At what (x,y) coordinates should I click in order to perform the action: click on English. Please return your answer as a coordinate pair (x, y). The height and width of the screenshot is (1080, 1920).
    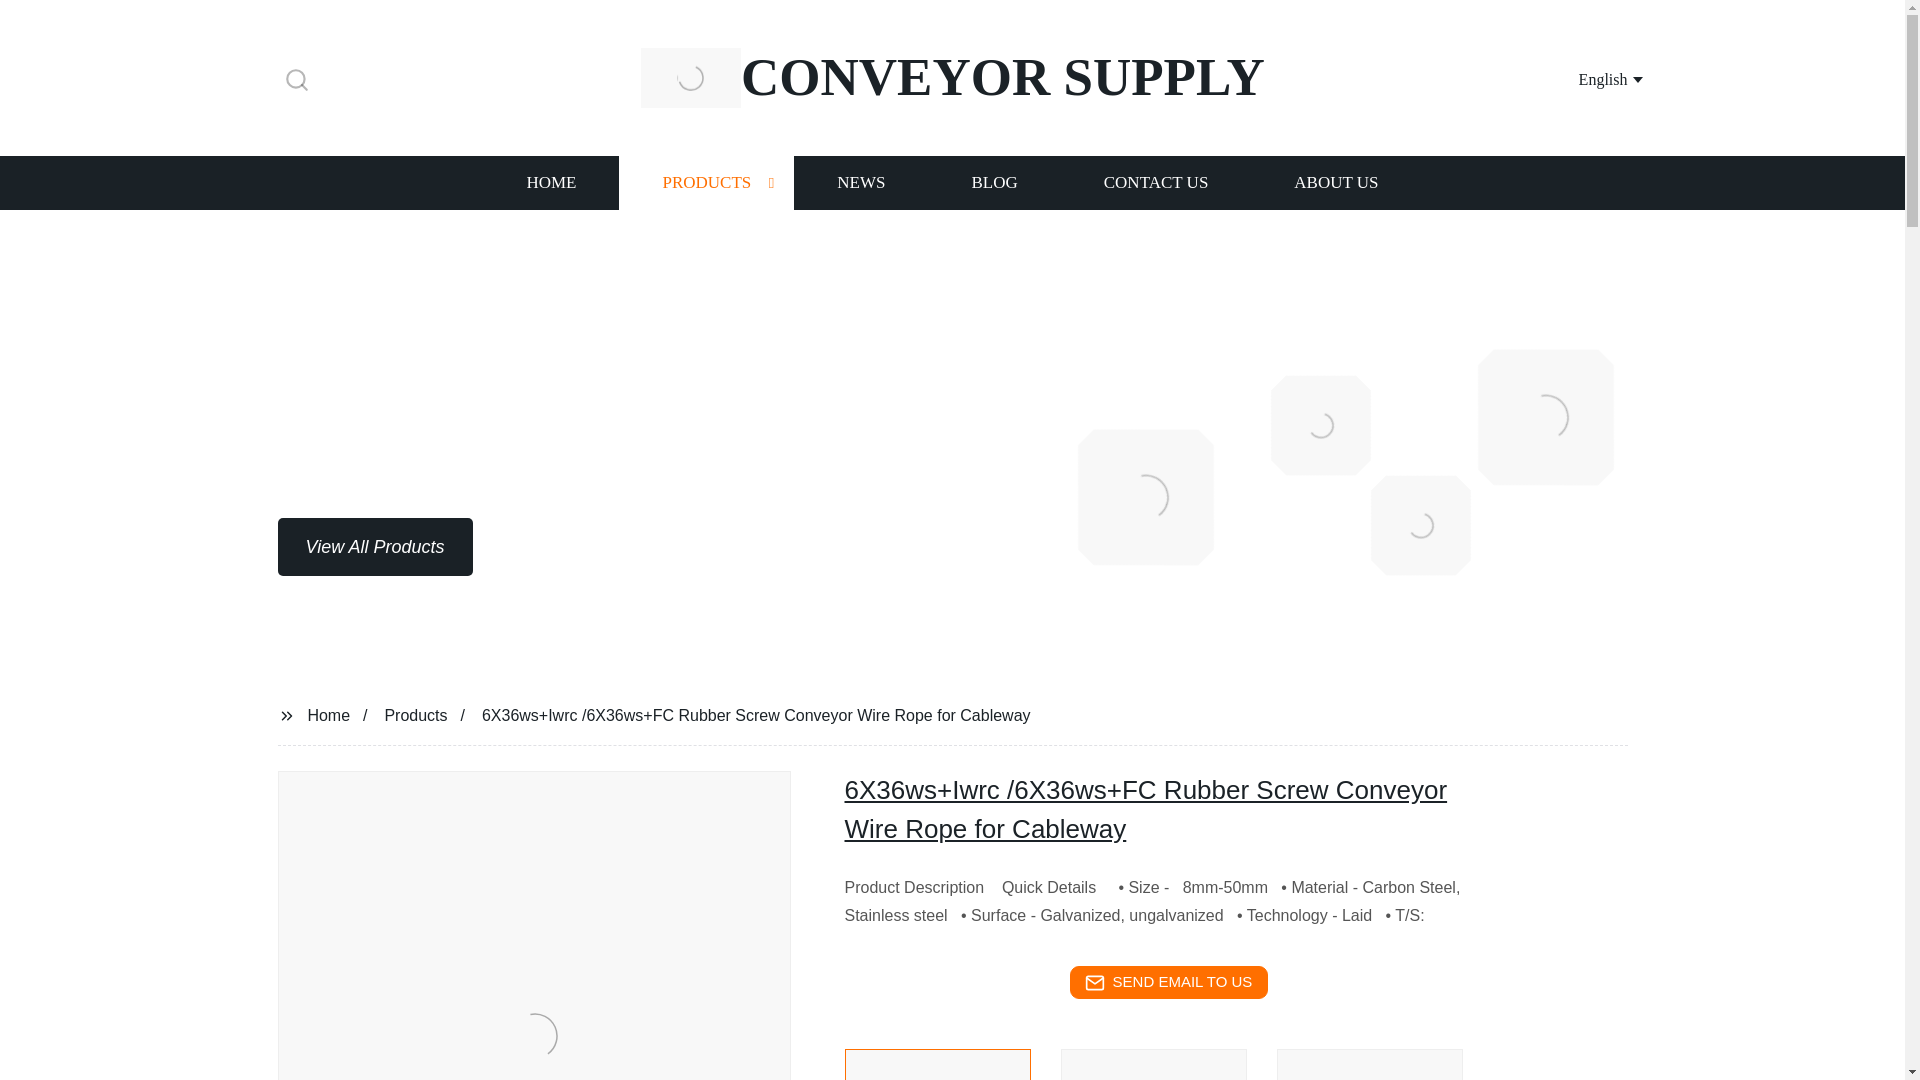
    Looking at the image, I should click on (1586, 78).